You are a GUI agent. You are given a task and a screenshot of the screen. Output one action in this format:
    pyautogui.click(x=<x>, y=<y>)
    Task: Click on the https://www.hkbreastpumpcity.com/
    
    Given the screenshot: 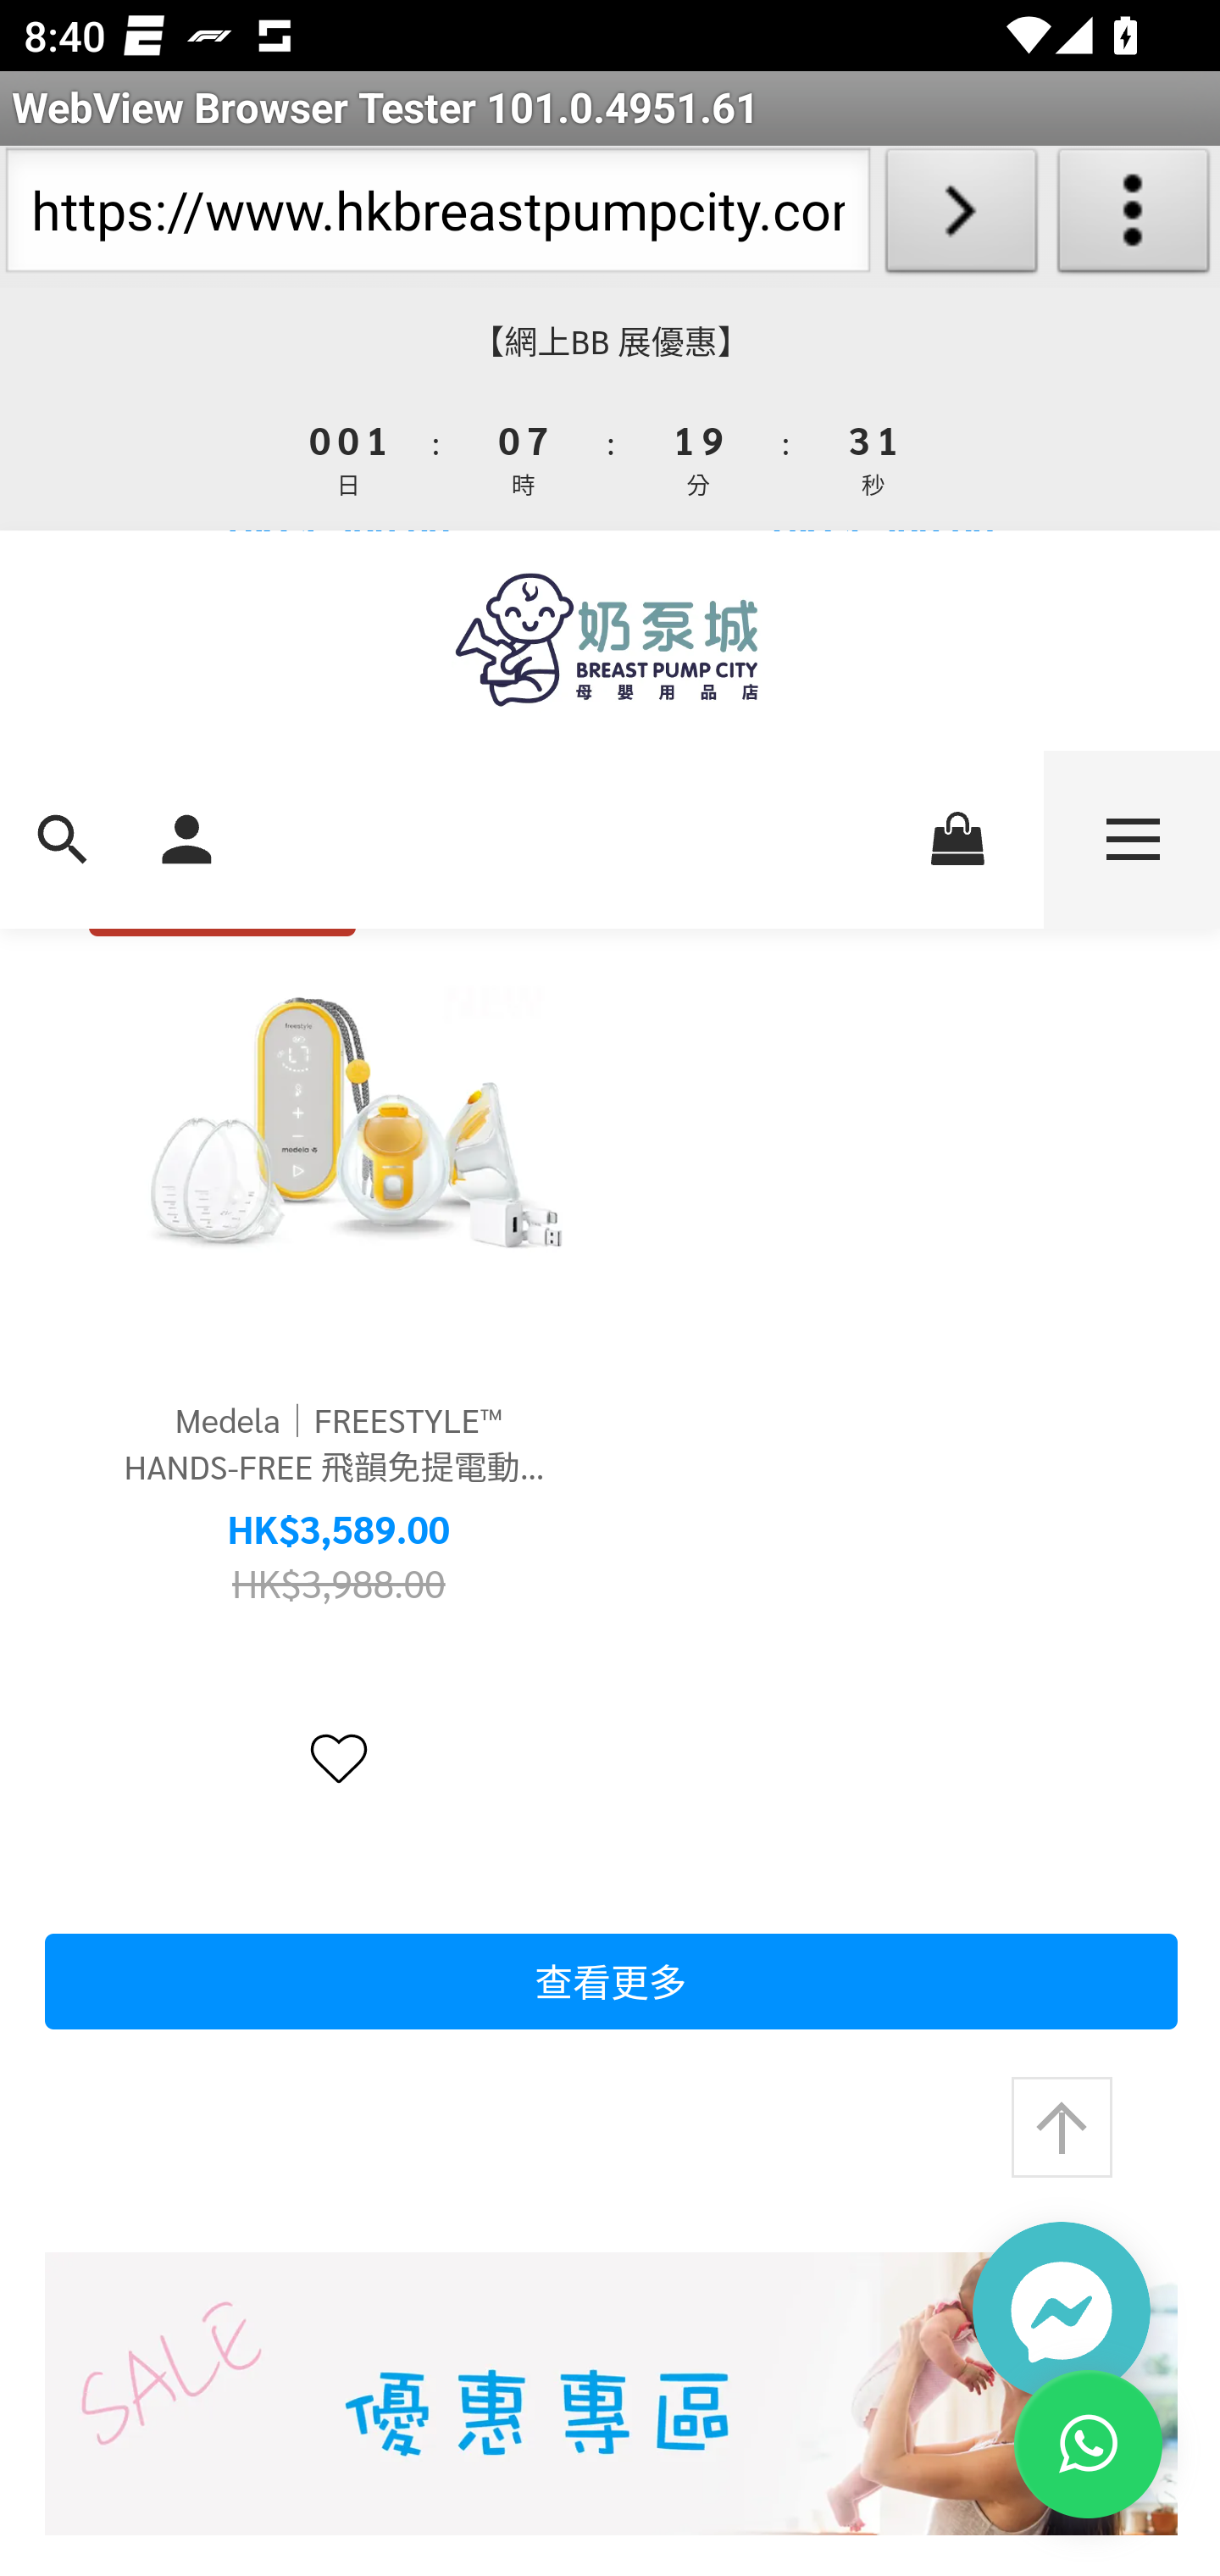 What is the action you would take?
    pyautogui.click(x=437, y=217)
    